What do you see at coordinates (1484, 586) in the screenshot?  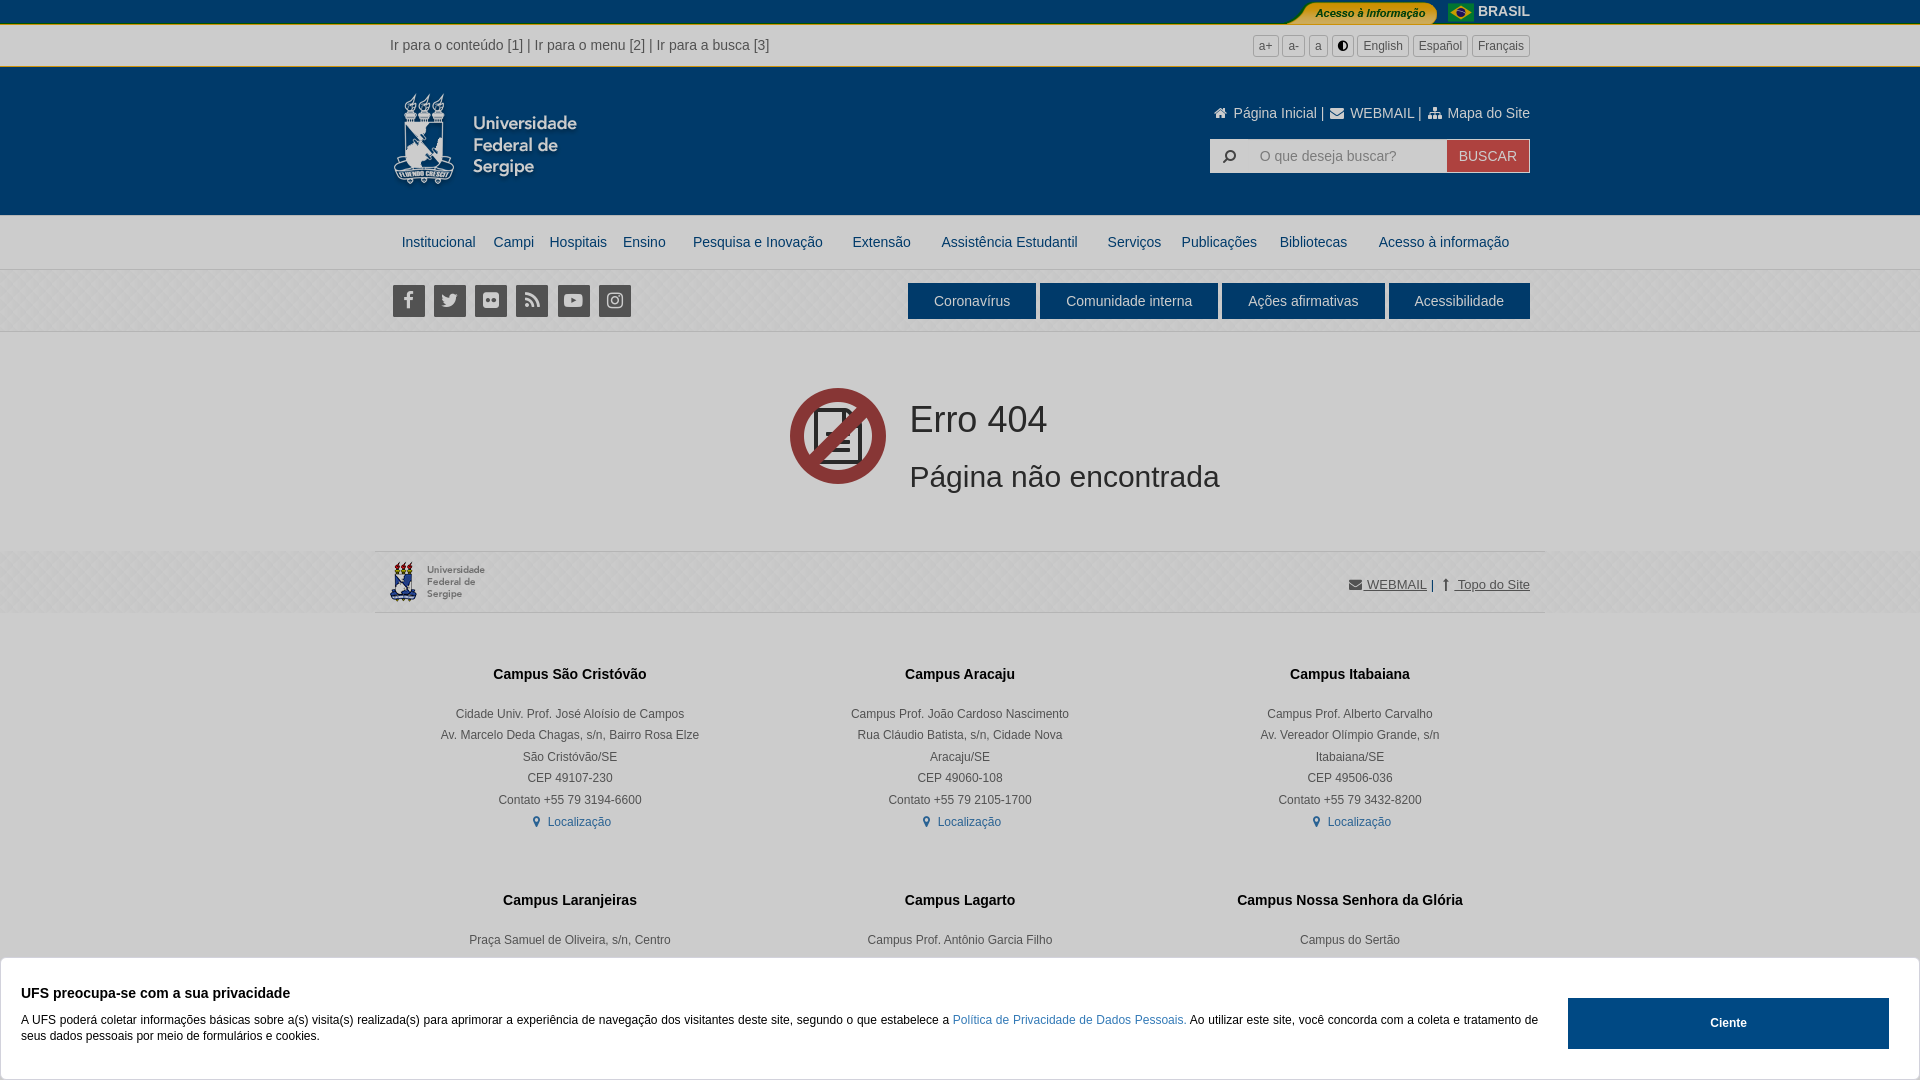 I see `Topo do Site` at bounding box center [1484, 586].